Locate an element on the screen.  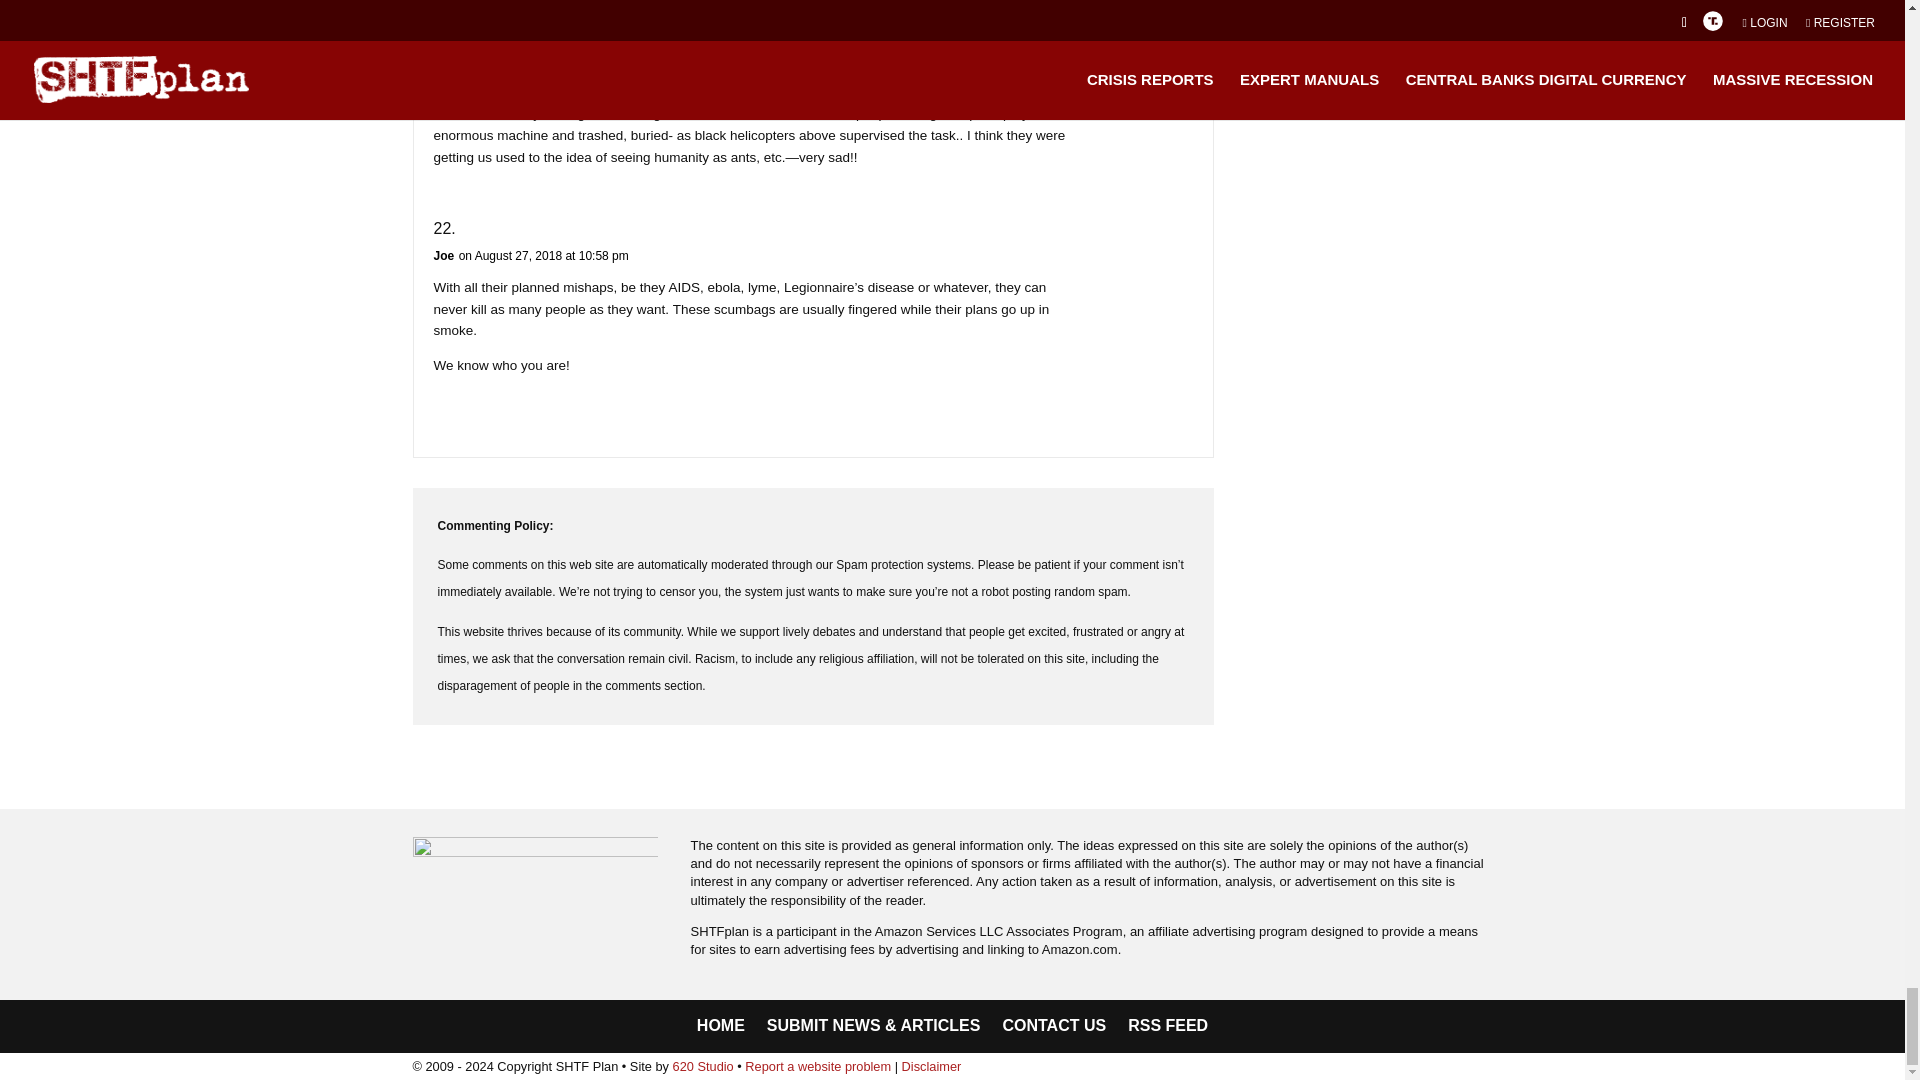
SFP-logo is located at coordinates (535, 864).